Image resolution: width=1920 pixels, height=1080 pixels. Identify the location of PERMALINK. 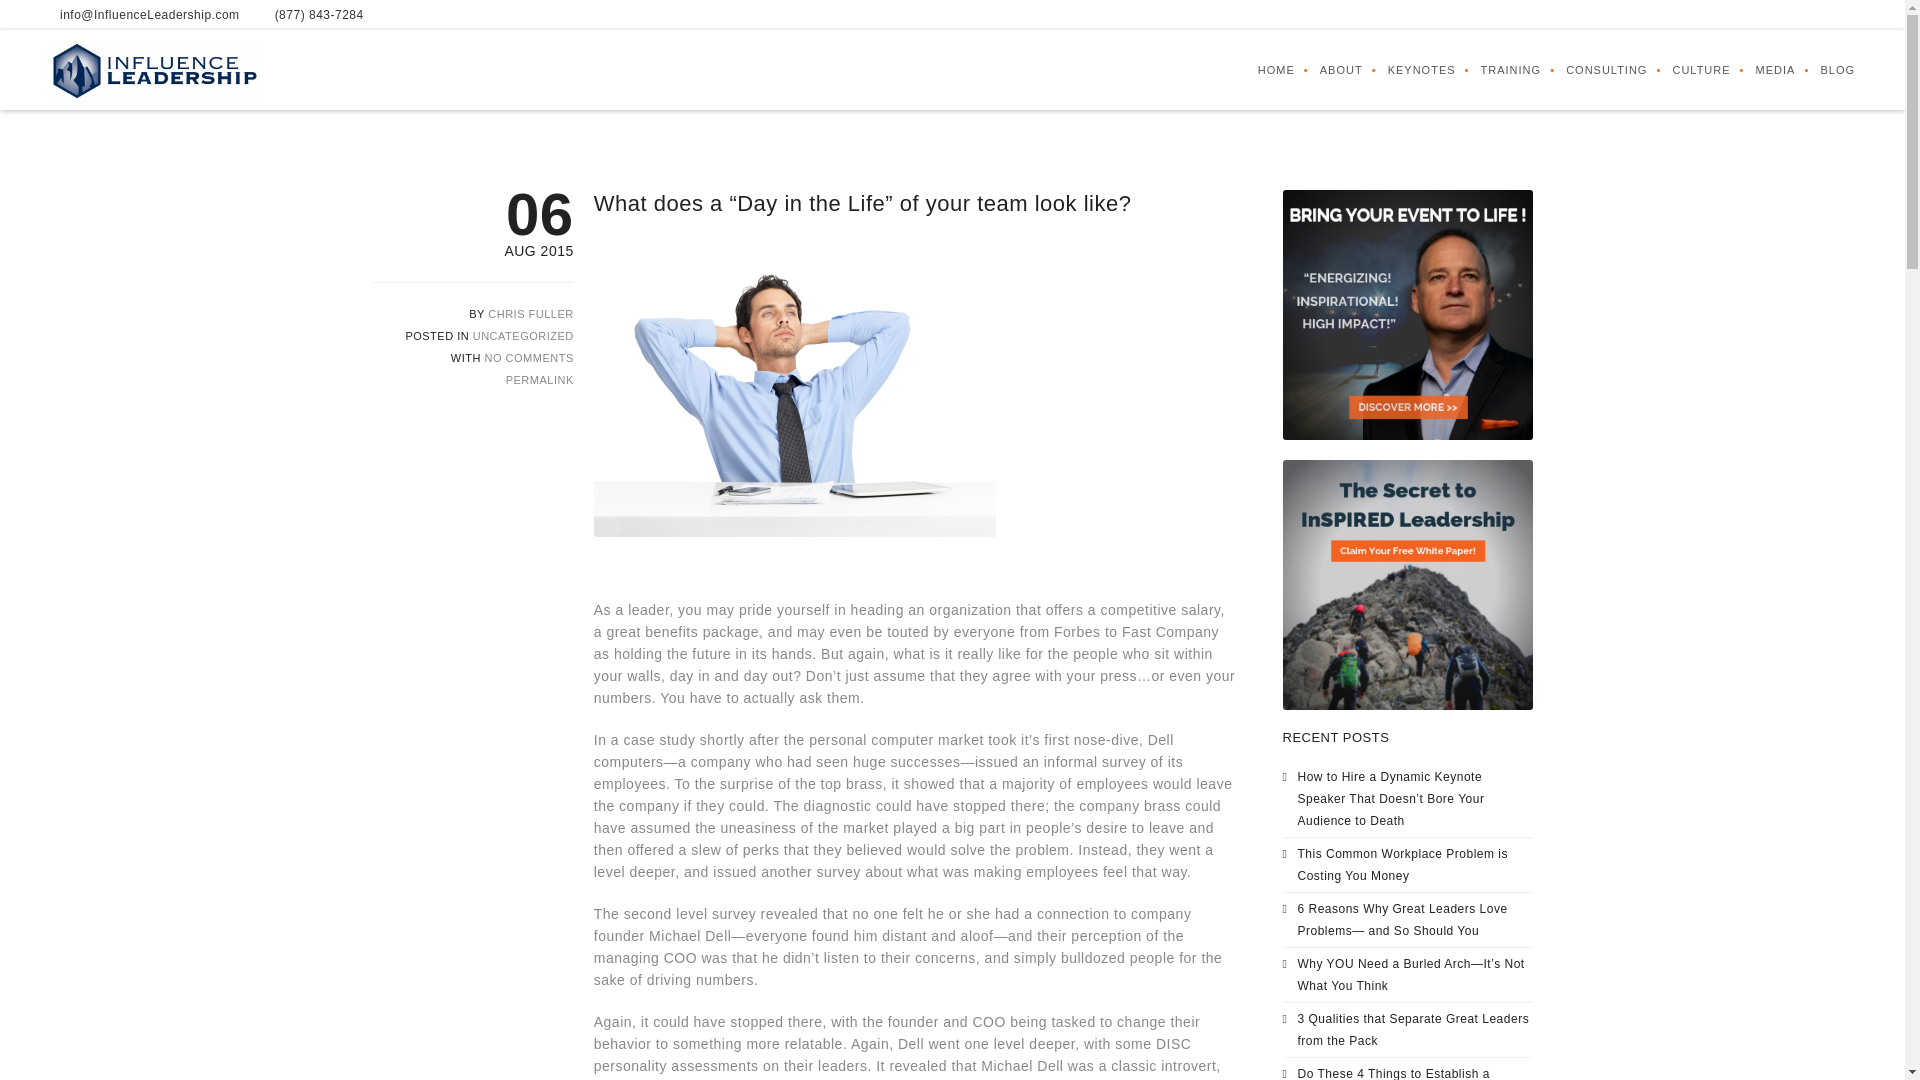
(540, 379).